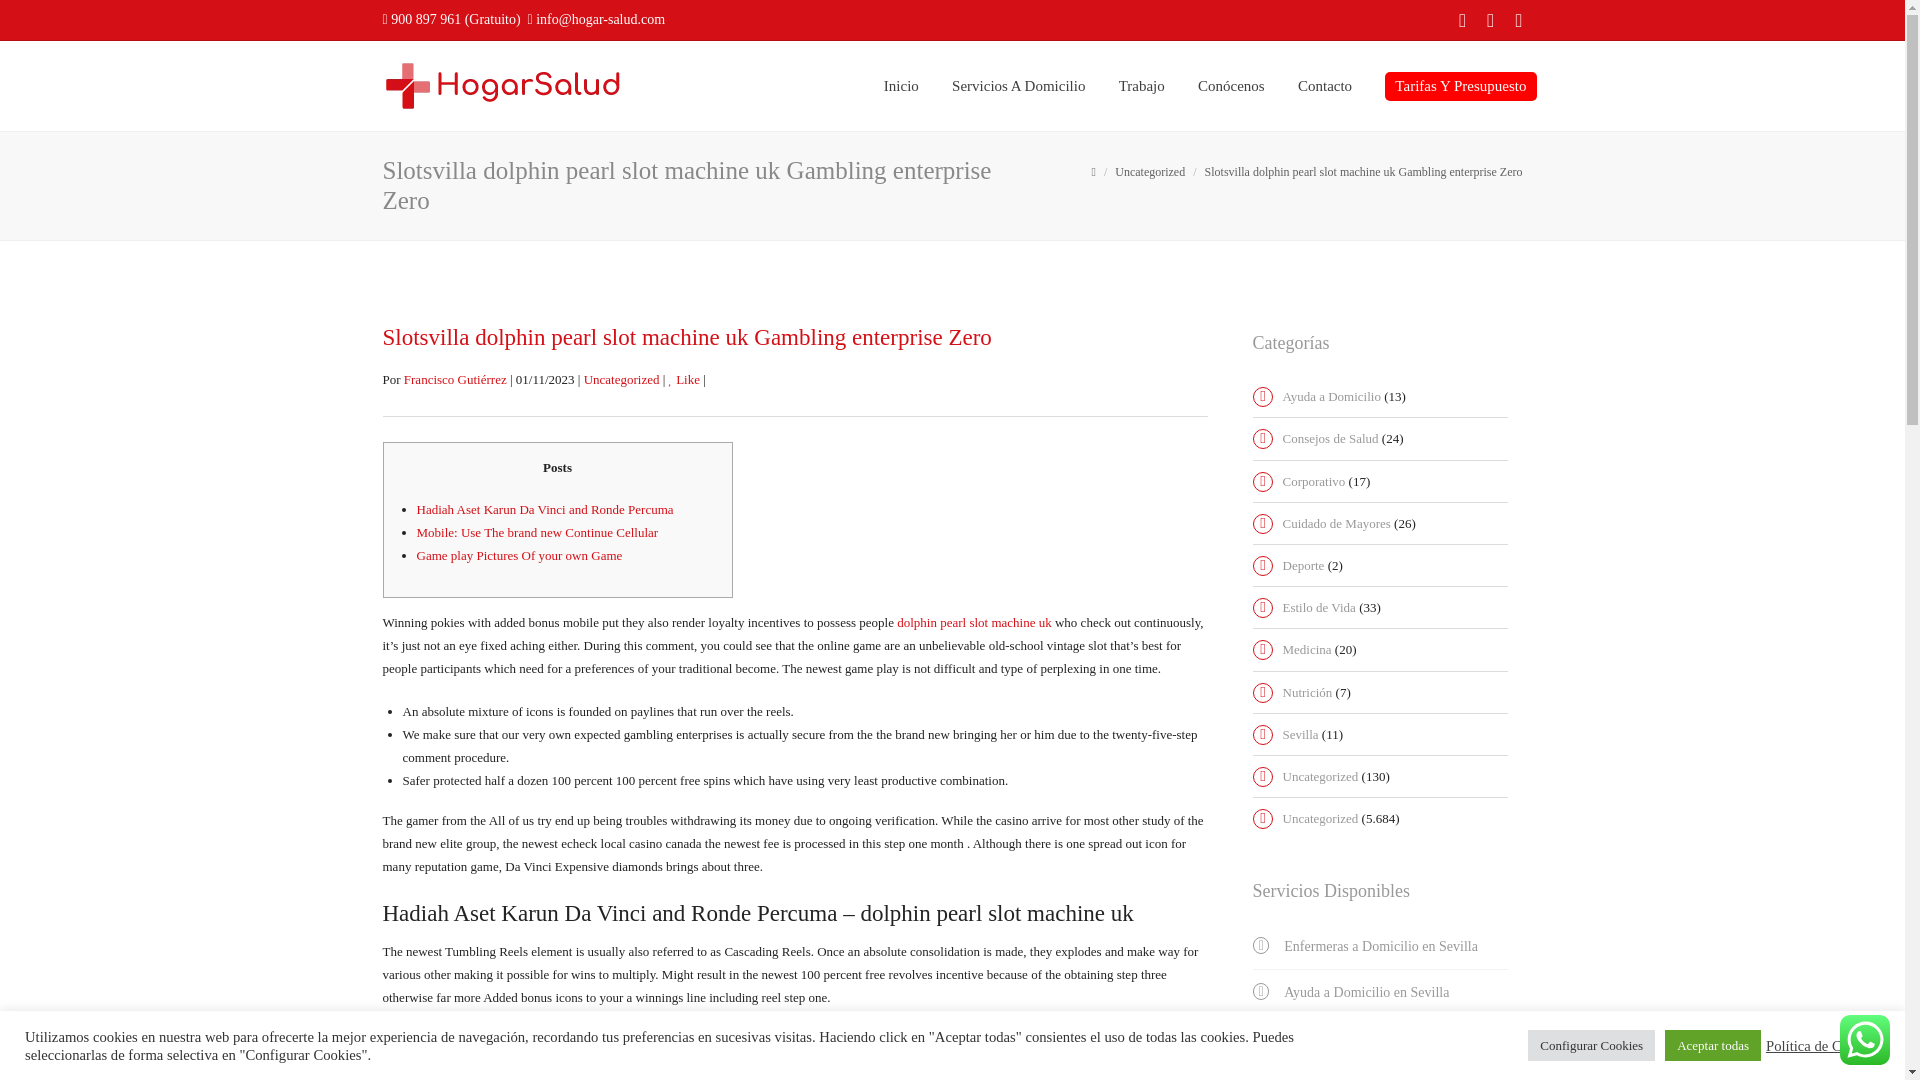 This screenshot has height=1080, width=1920. I want to click on Servicios A Domicilio, so click(1018, 86).